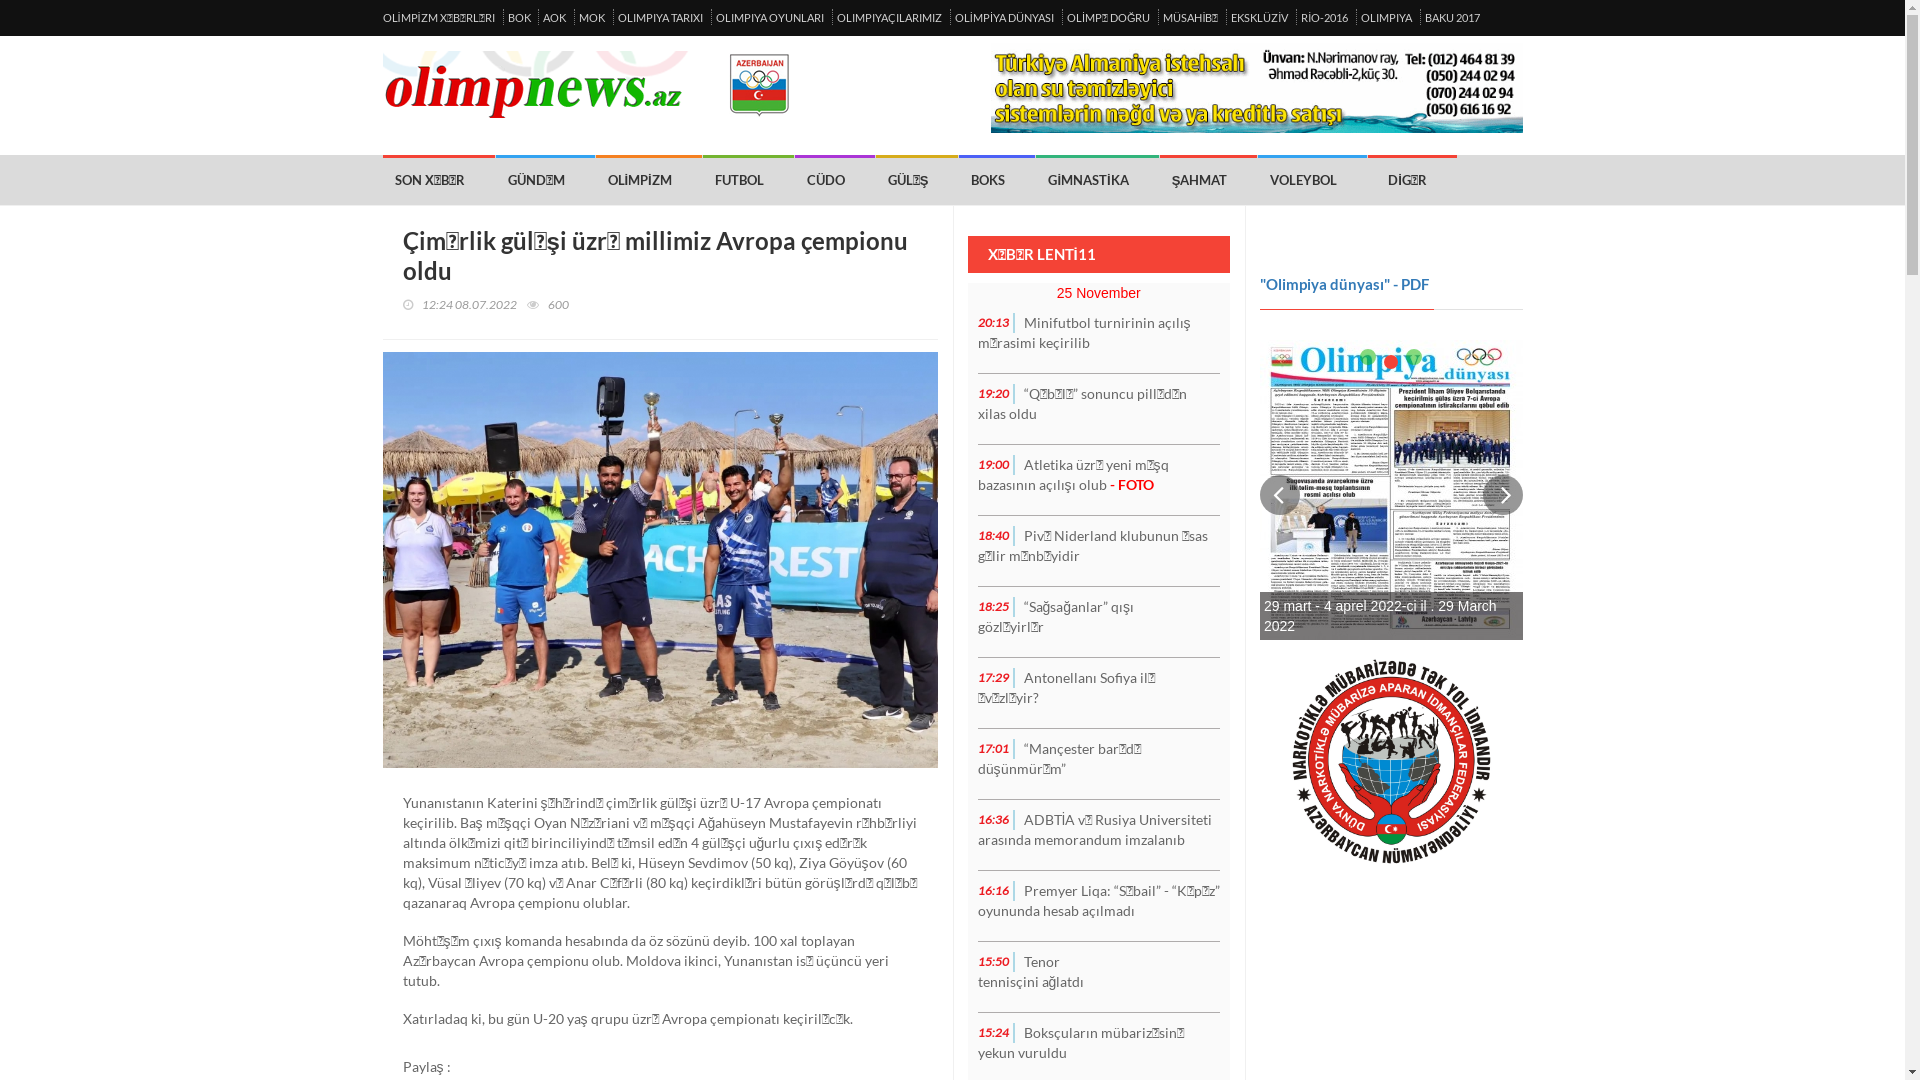  Describe the element at coordinates (520, 18) in the screenshot. I see `BOK` at that location.